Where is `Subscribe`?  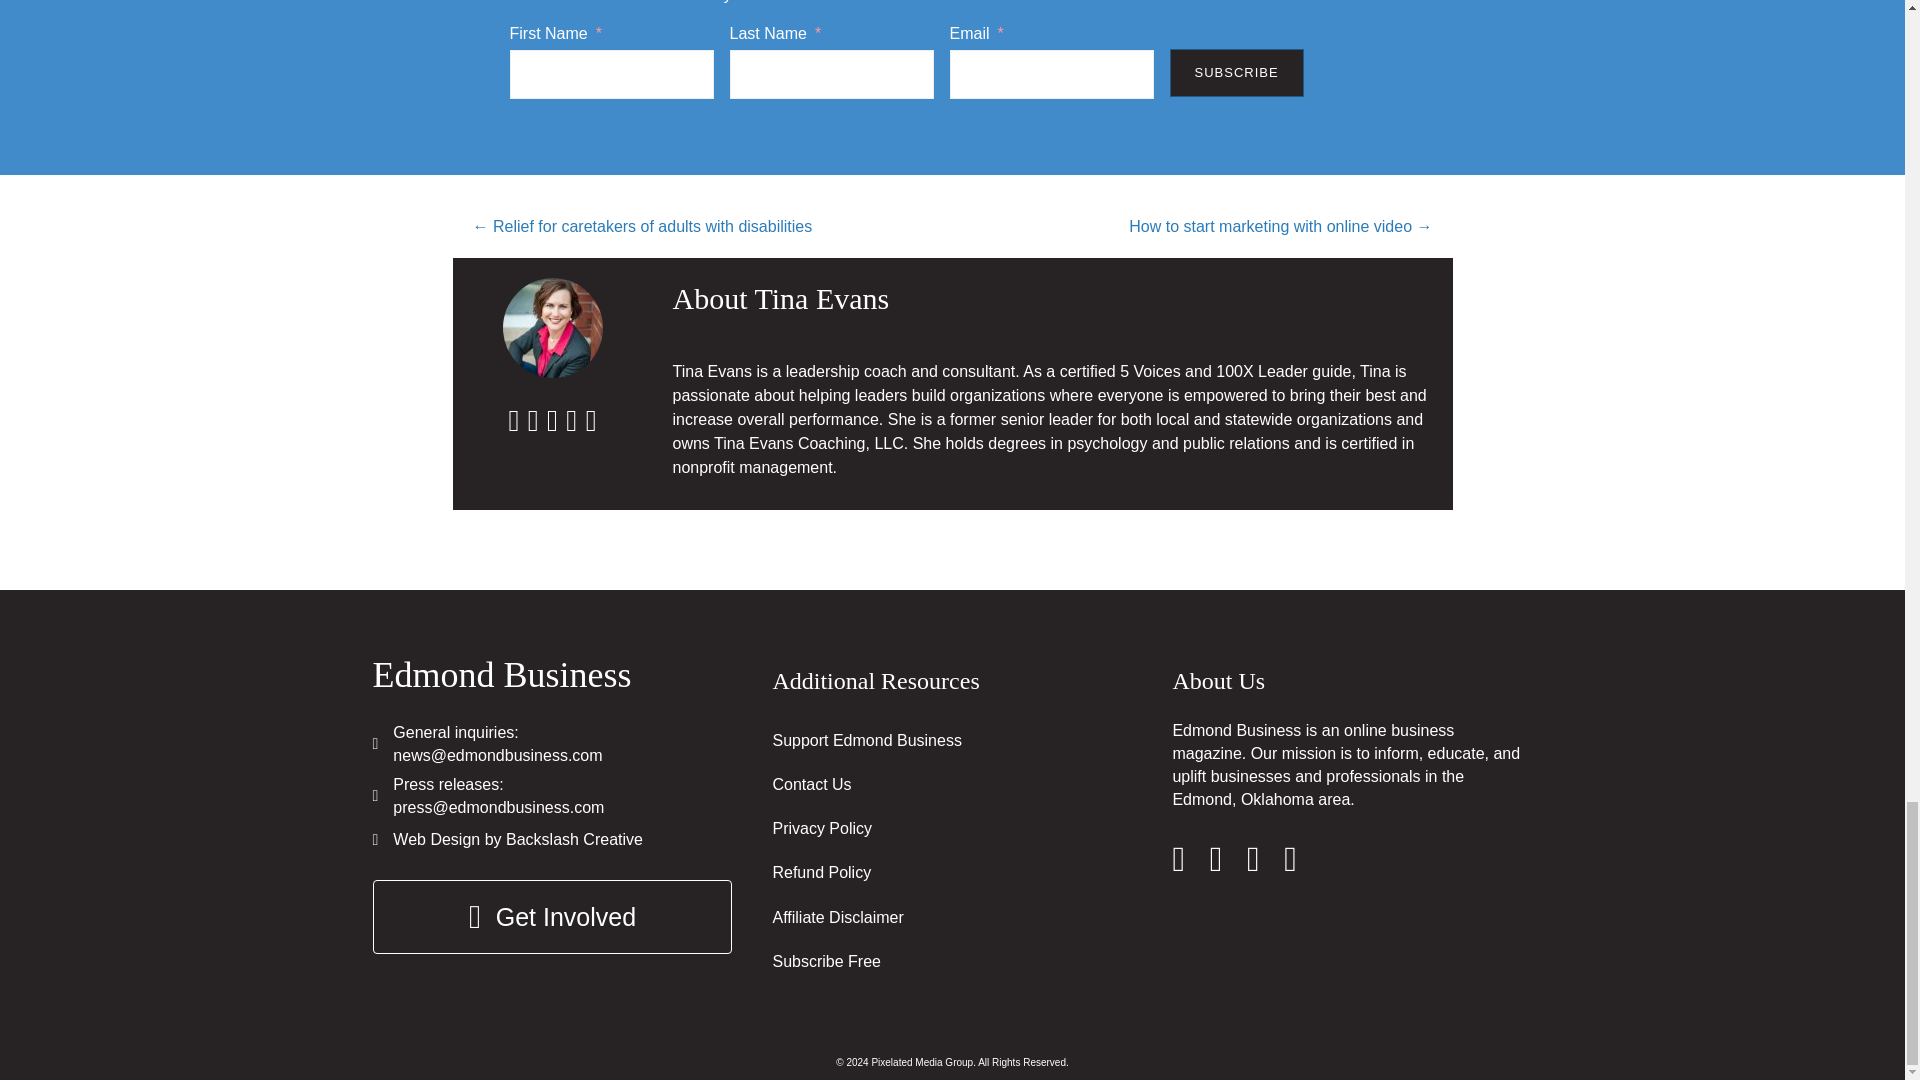 Subscribe is located at coordinates (1236, 72).